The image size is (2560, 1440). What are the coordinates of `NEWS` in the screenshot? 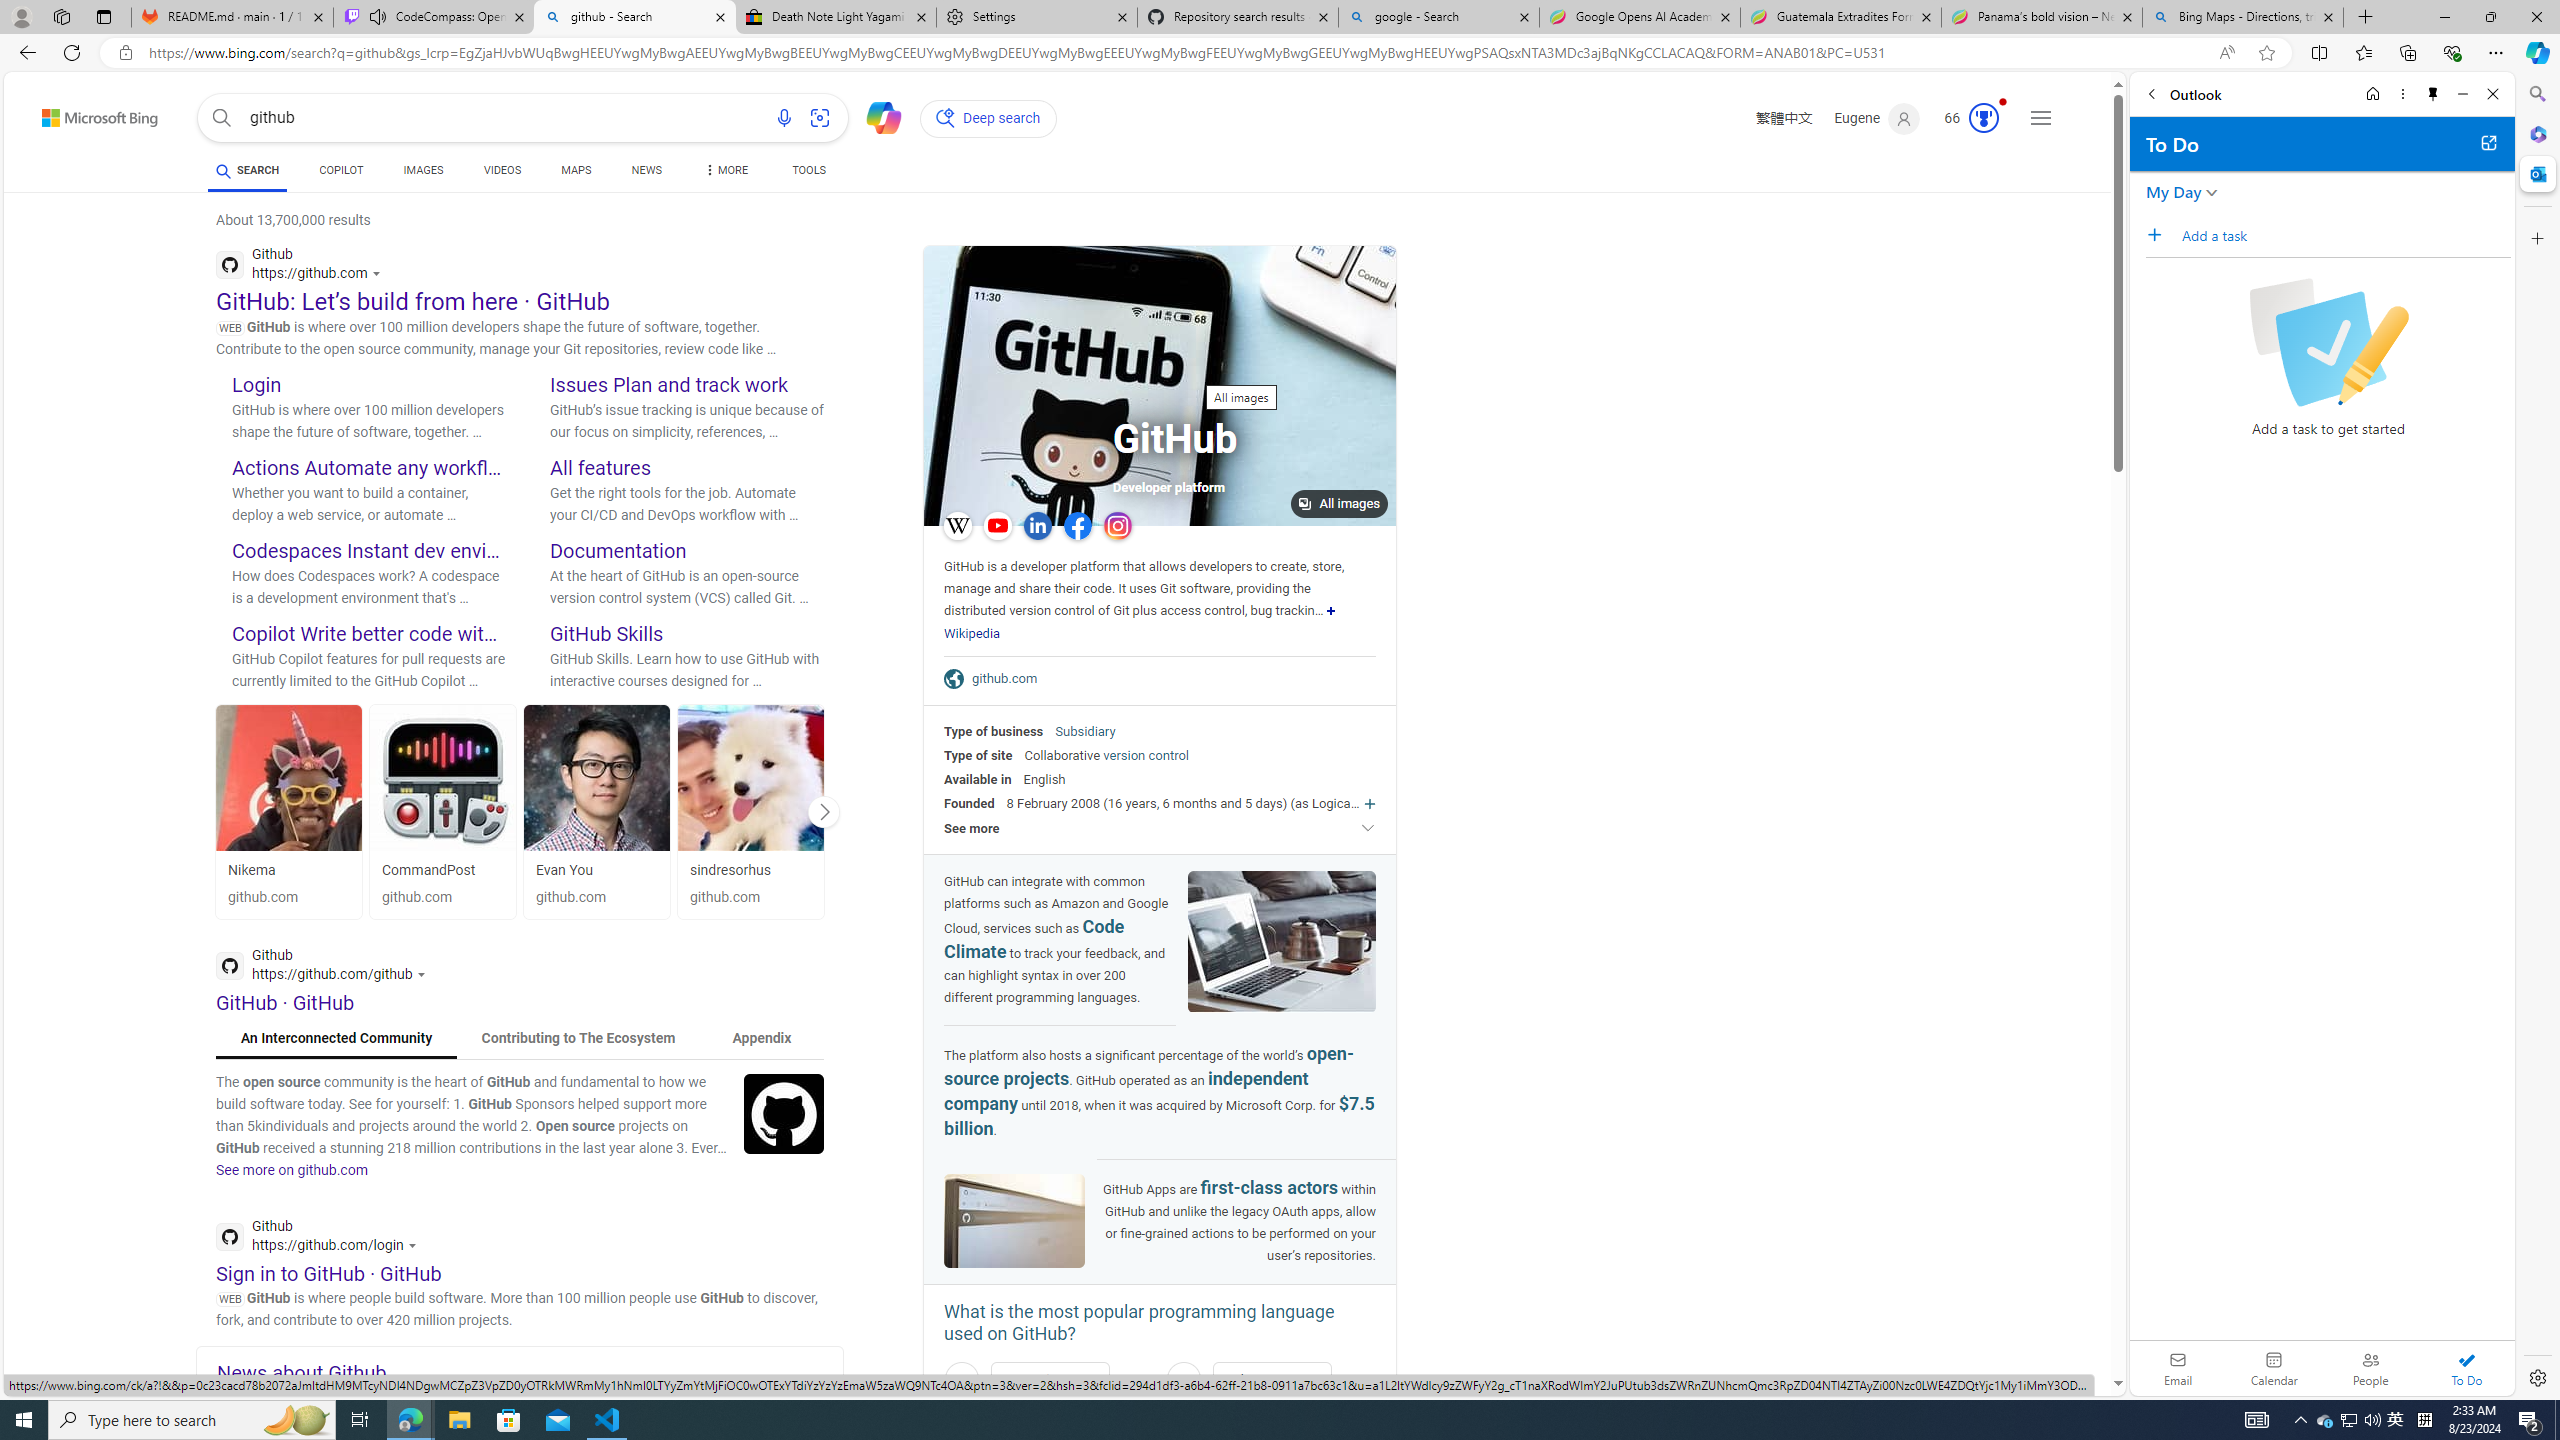 It's located at (646, 170).